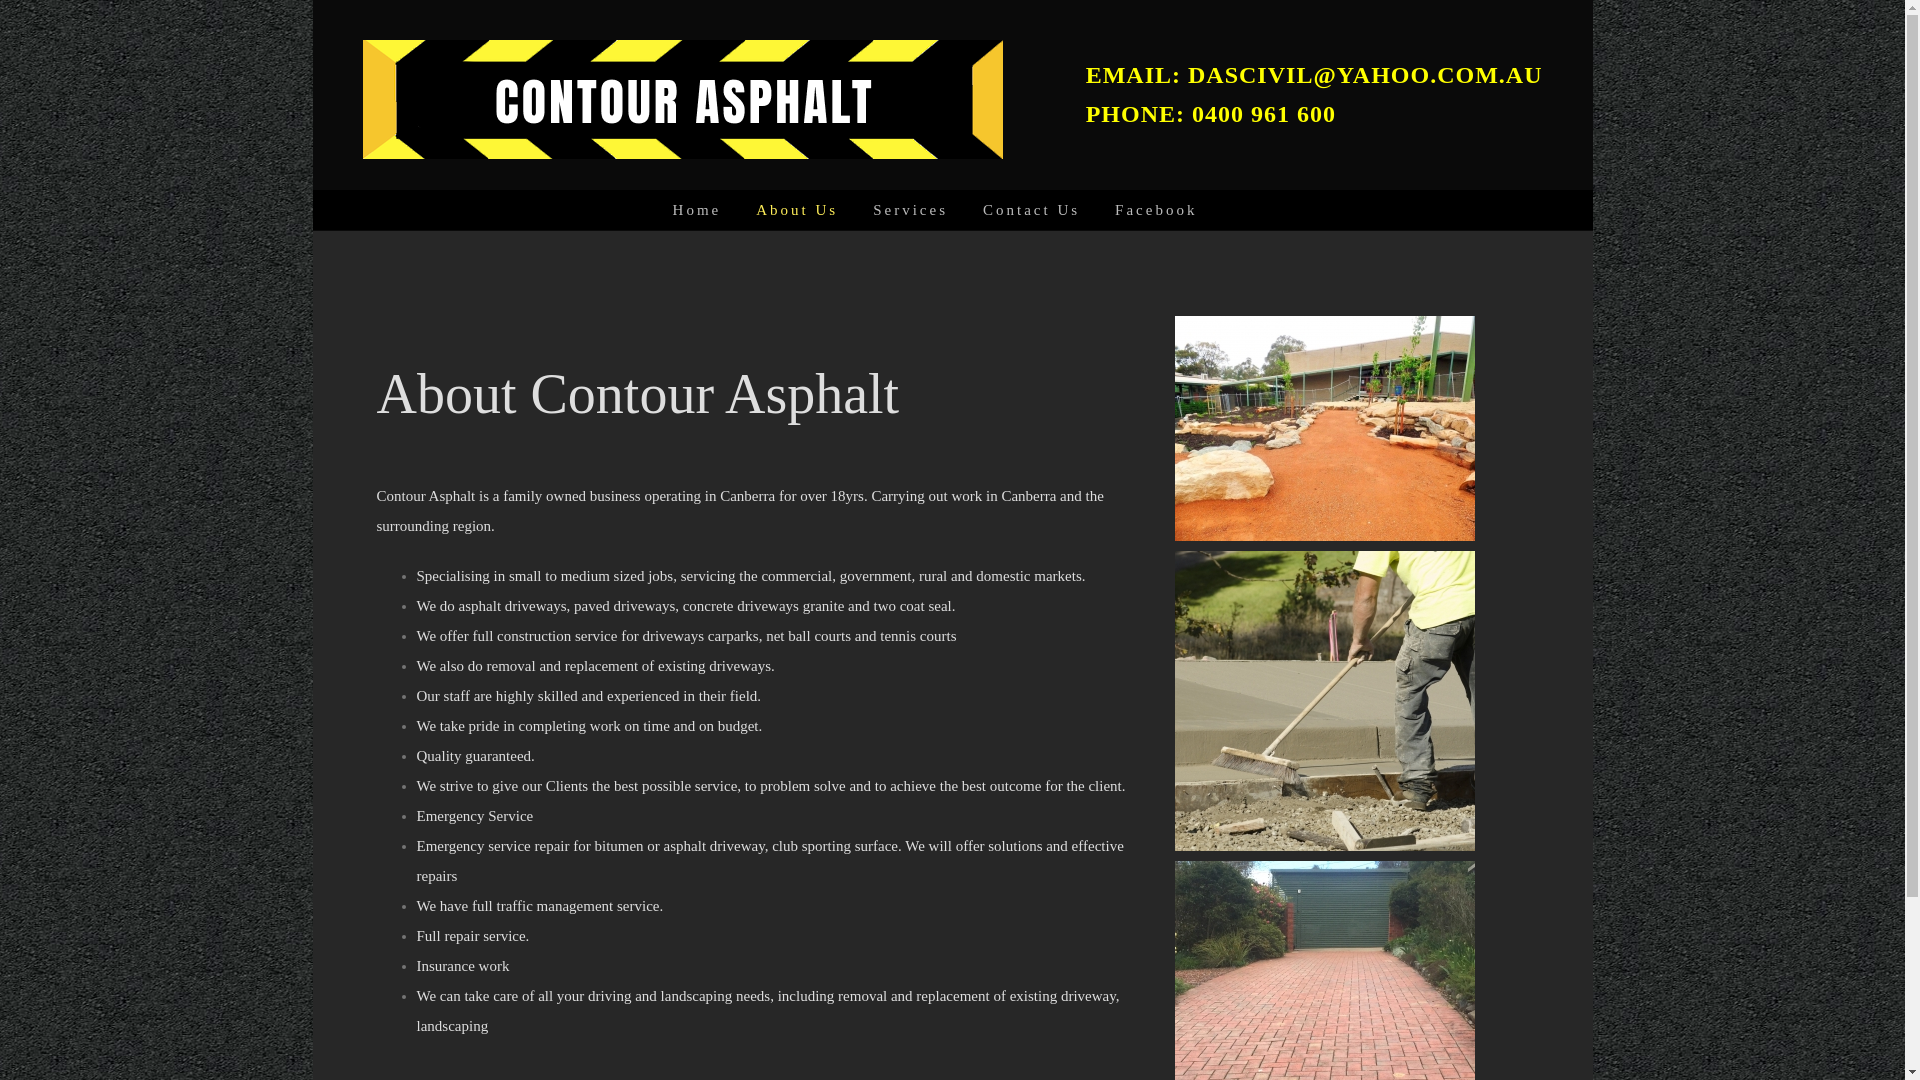 Image resolution: width=1920 pixels, height=1080 pixels. What do you see at coordinates (910, 210) in the screenshot?
I see `Services` at bounding box center [910, 210].